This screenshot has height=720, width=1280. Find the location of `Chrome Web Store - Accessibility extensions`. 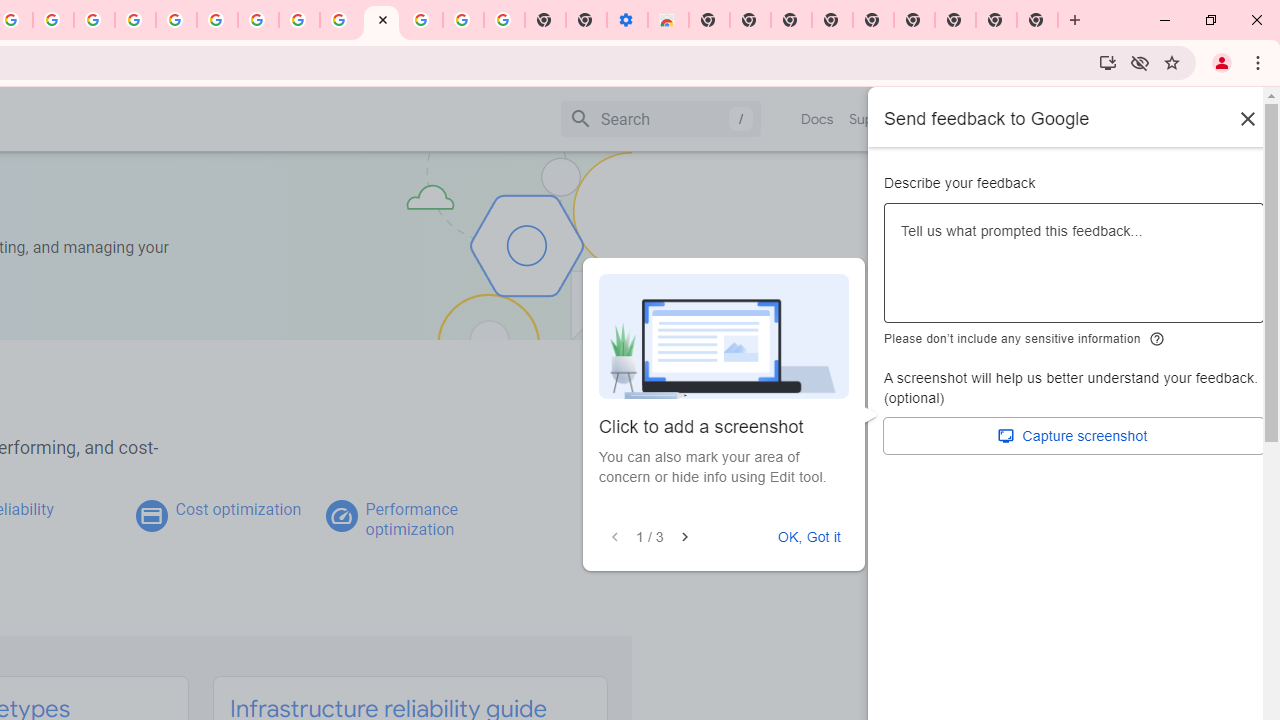

Chrome Web Store - Accessibility extensions is located at coordinates (668, 20).